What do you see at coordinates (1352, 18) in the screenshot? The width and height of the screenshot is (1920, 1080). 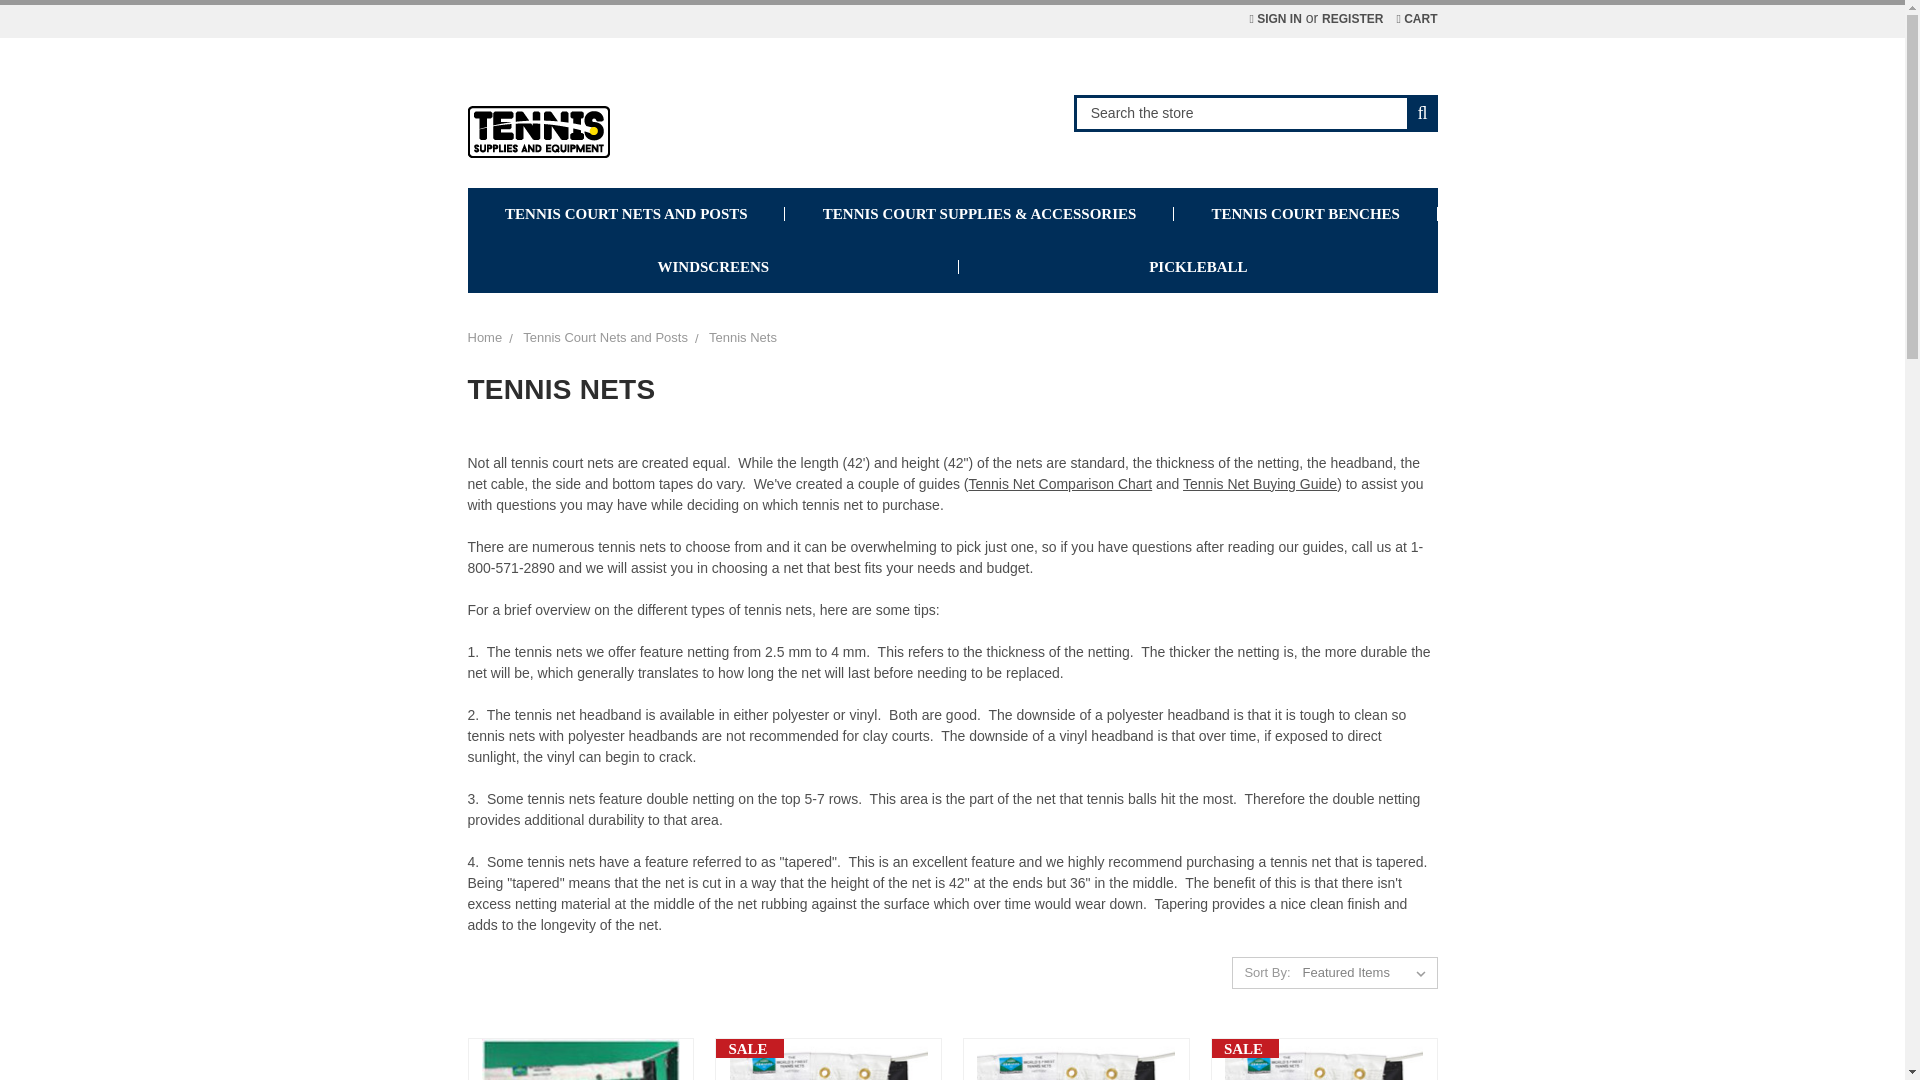 I see `REGISTER` at bounding box center [1352, 18].